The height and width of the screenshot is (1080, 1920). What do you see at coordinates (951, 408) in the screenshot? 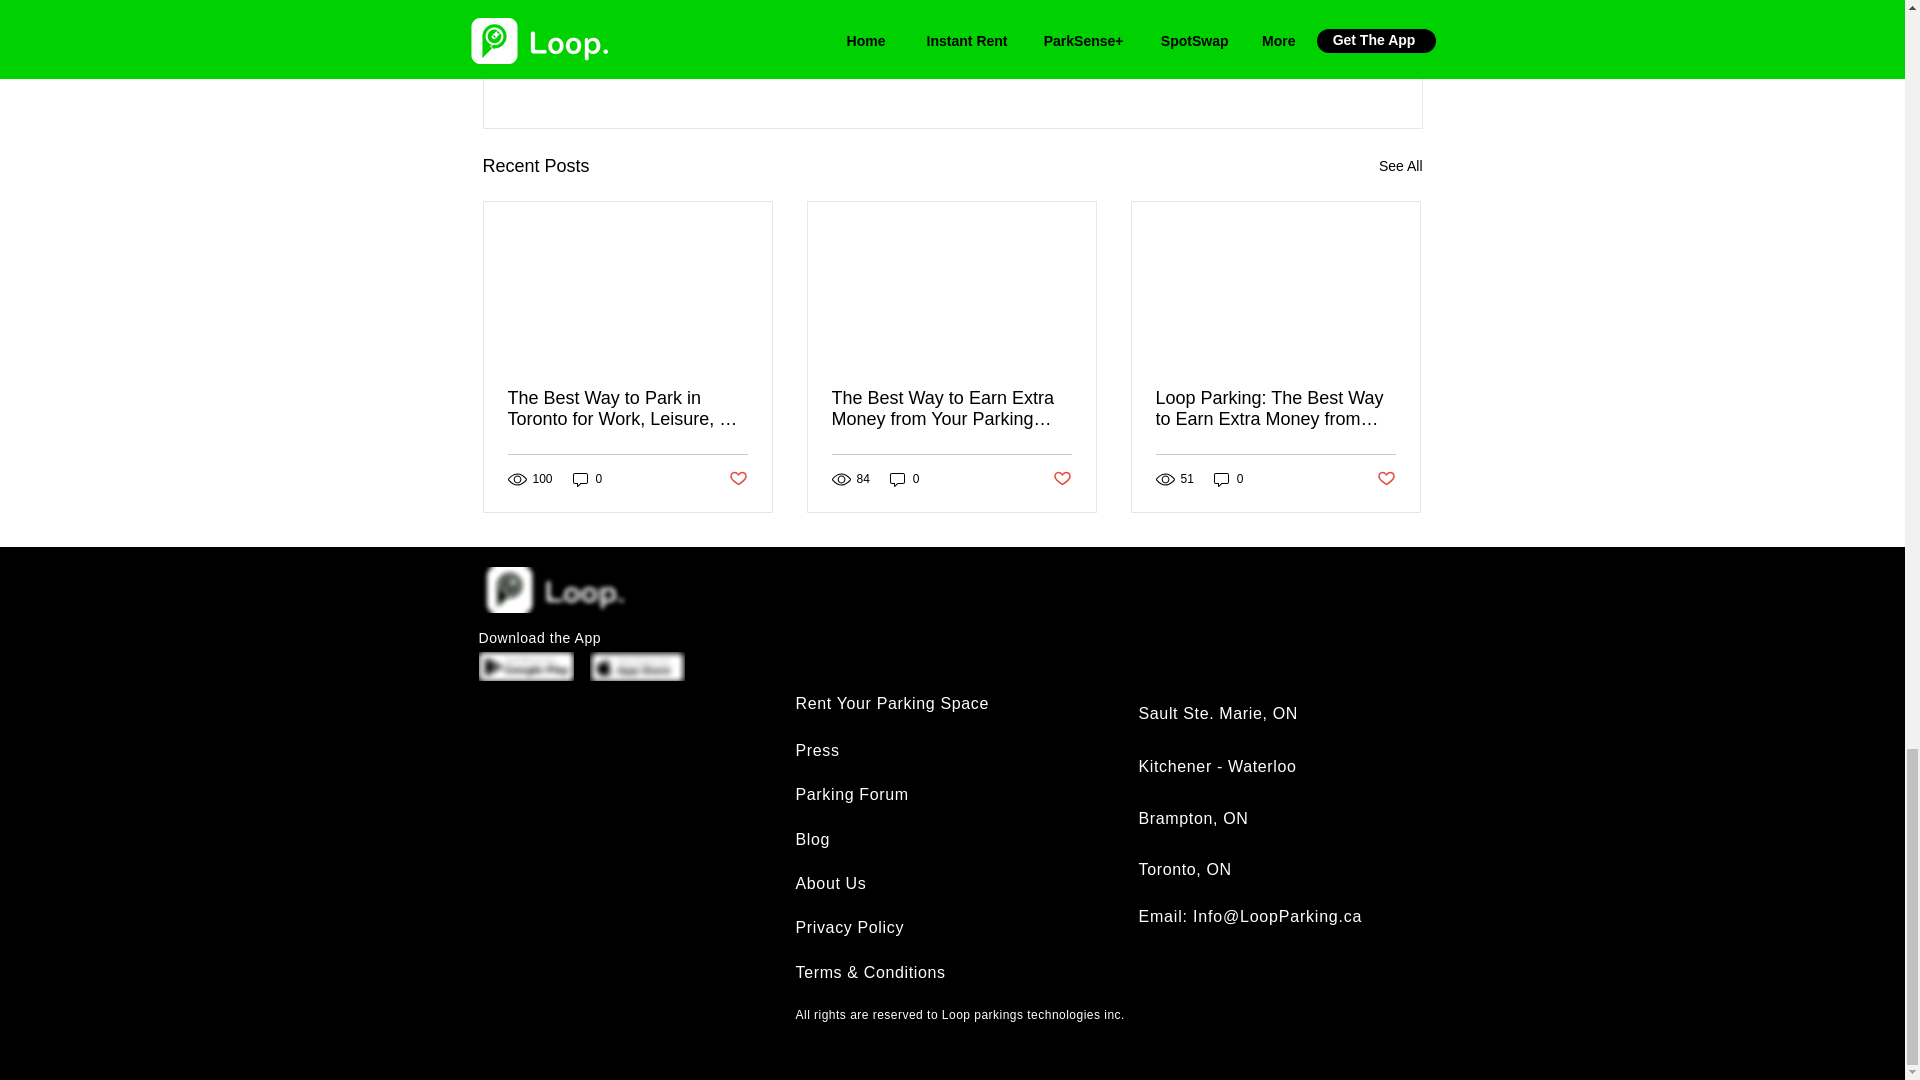
I see `The Best Way to Earn Extra Money from Your Parking Spot` at bounding box center [951, 408].